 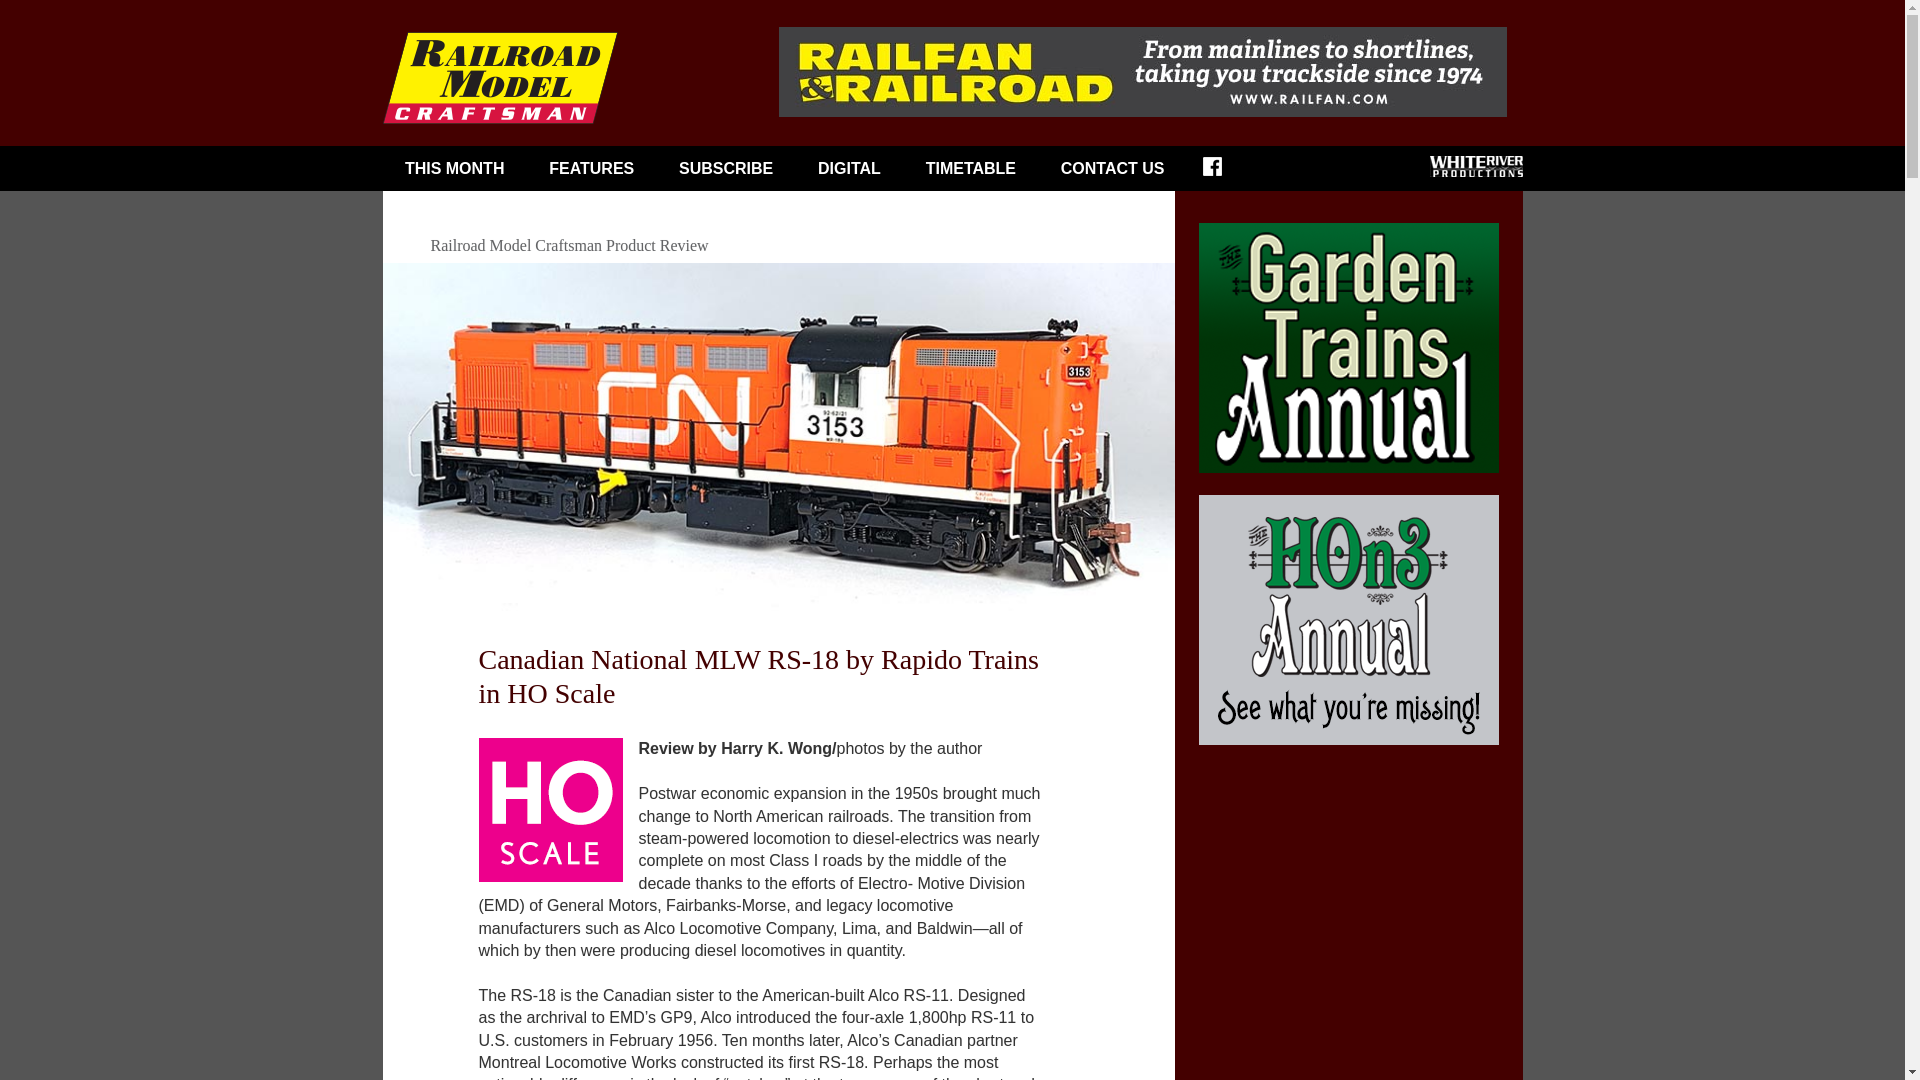 What do you see at coordinates (1226, 172) in the screenshot?
I see `FACEBOOK` at bounding box center [1226, 172].